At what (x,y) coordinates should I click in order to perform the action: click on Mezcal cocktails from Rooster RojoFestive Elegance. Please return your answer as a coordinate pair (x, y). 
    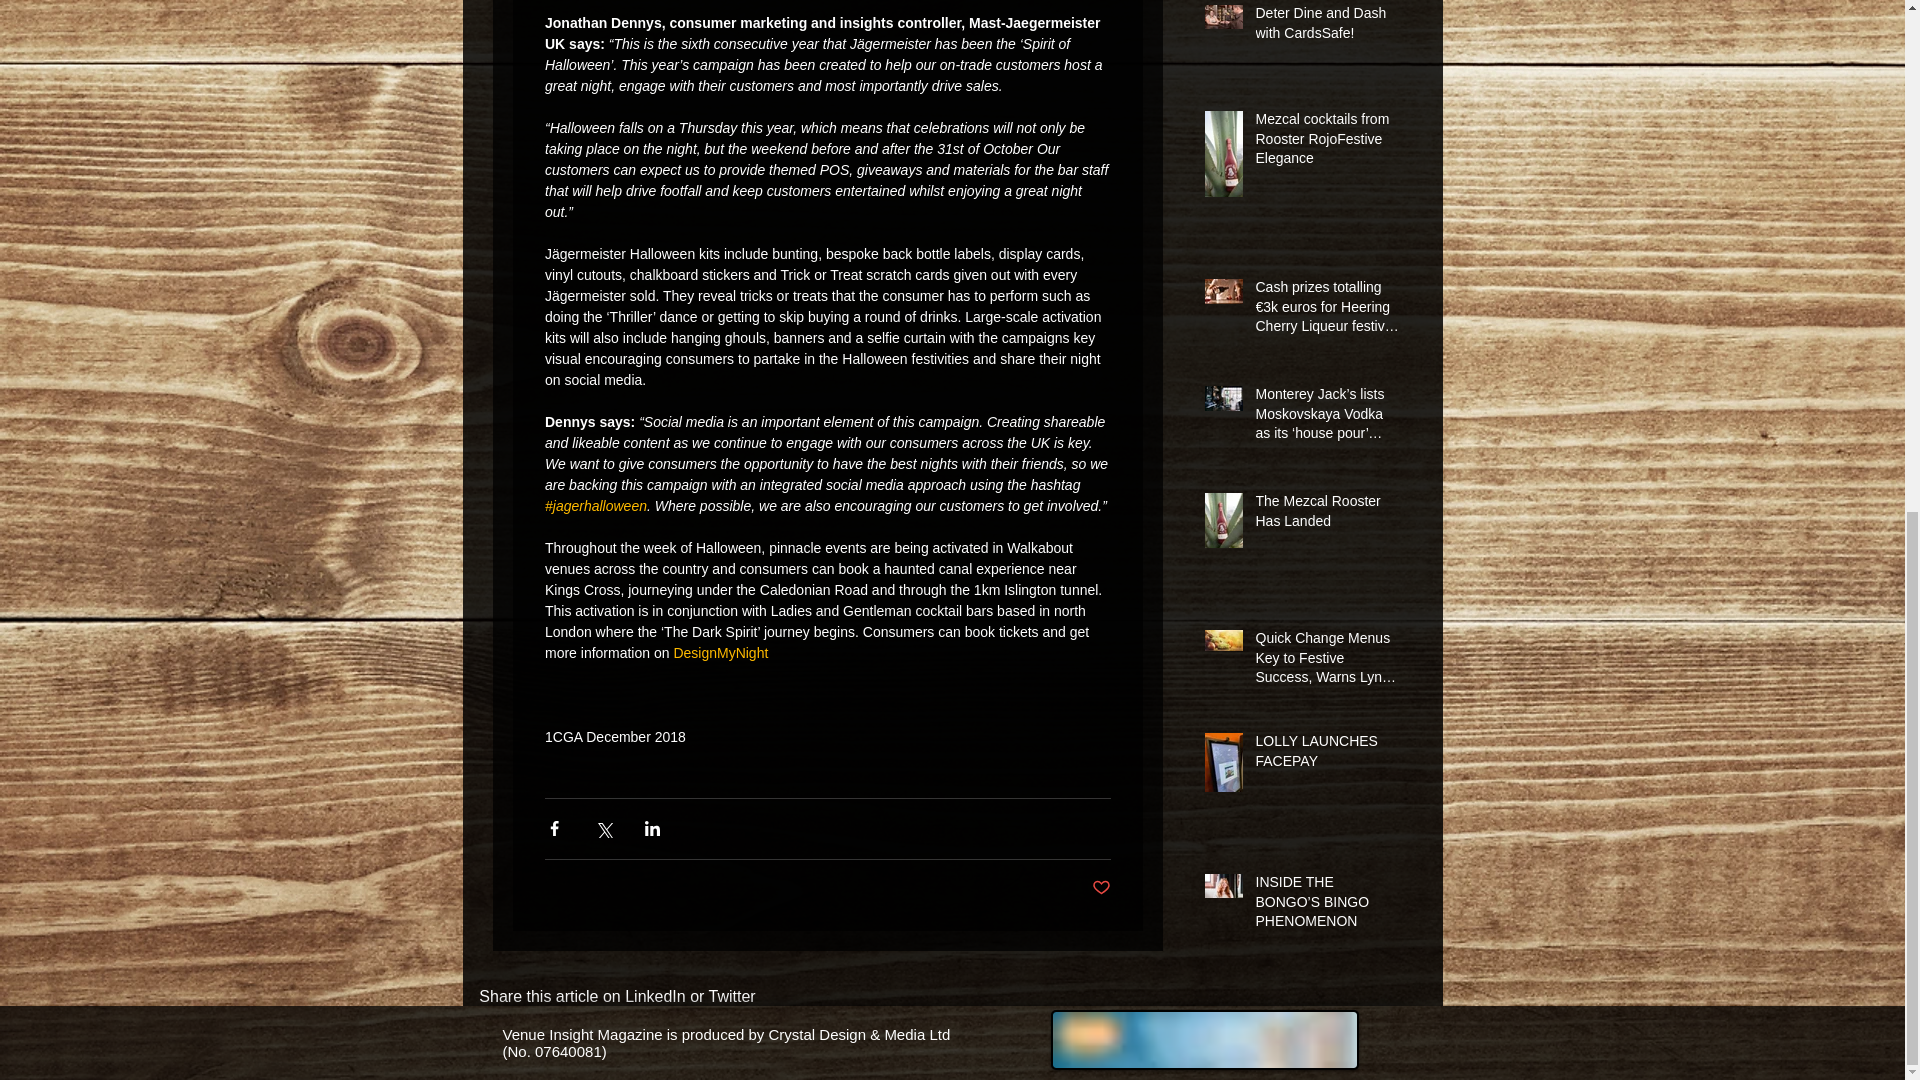
    Looking at the image, I should click on (1327, 144).